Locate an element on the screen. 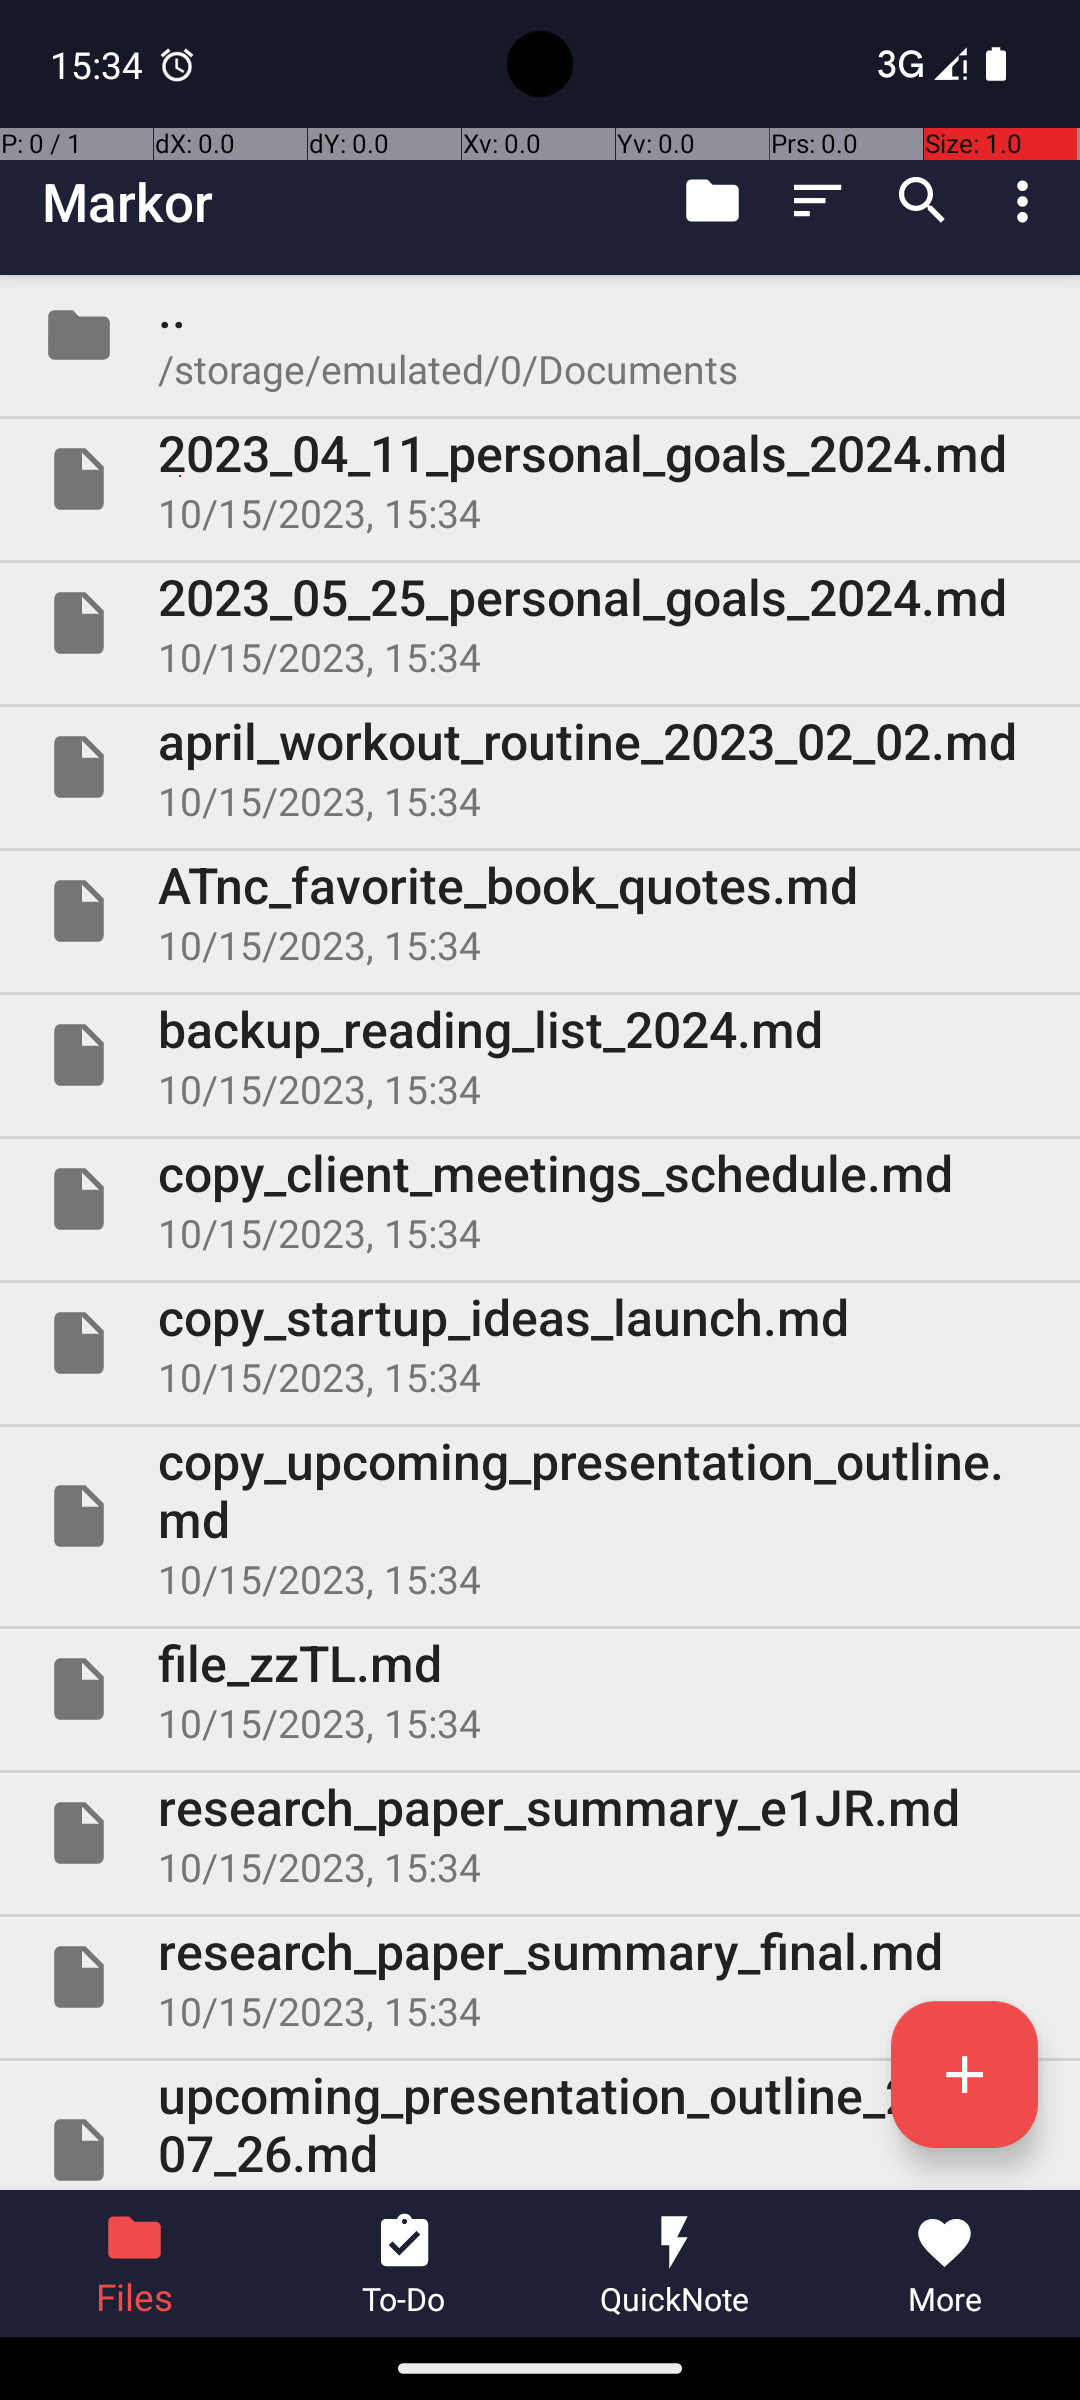 Image resolution: width=1080 pixels, height=2400 pixels. File 2023_04_11_personal_goals_2024.md  is located at coordinates (540, 479).